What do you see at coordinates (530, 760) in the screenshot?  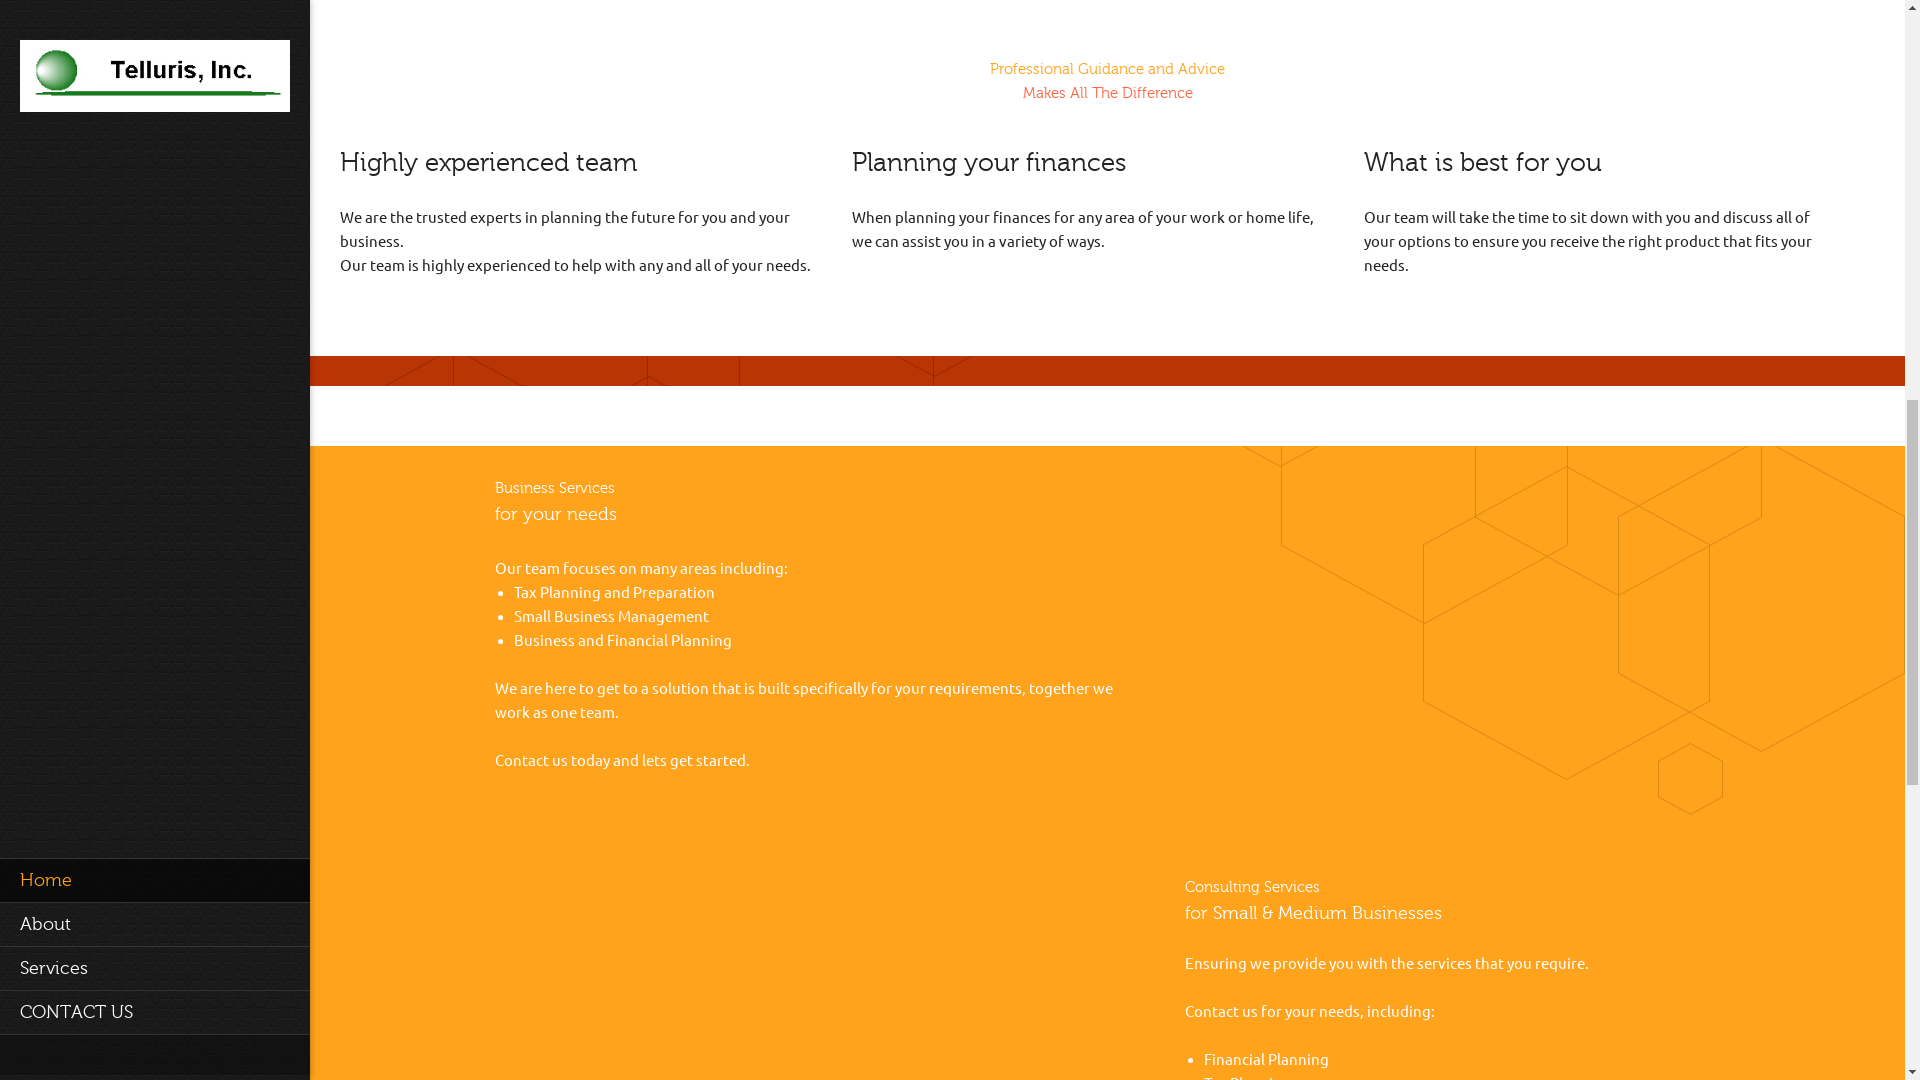 I see `Contact us` at bounding box center [530, 760].